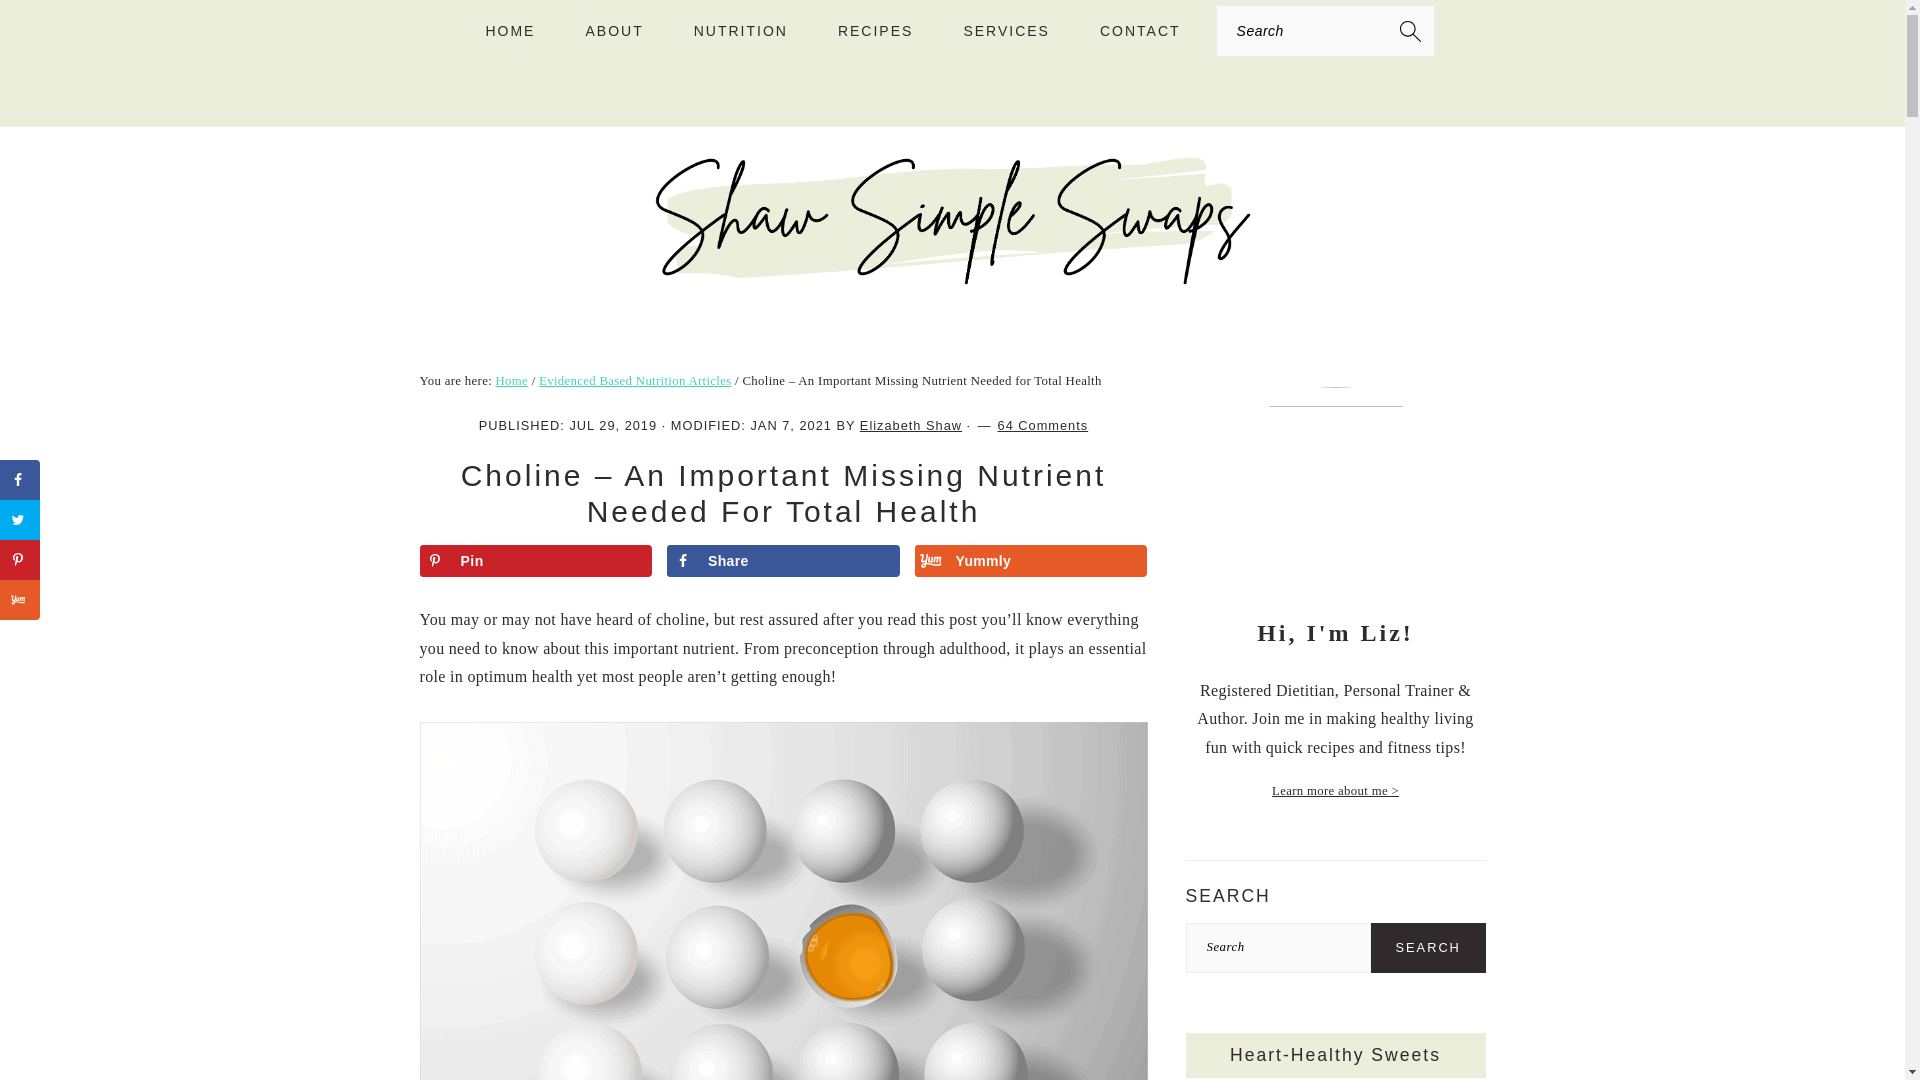  I want to click on Search, so click(1428, 948).